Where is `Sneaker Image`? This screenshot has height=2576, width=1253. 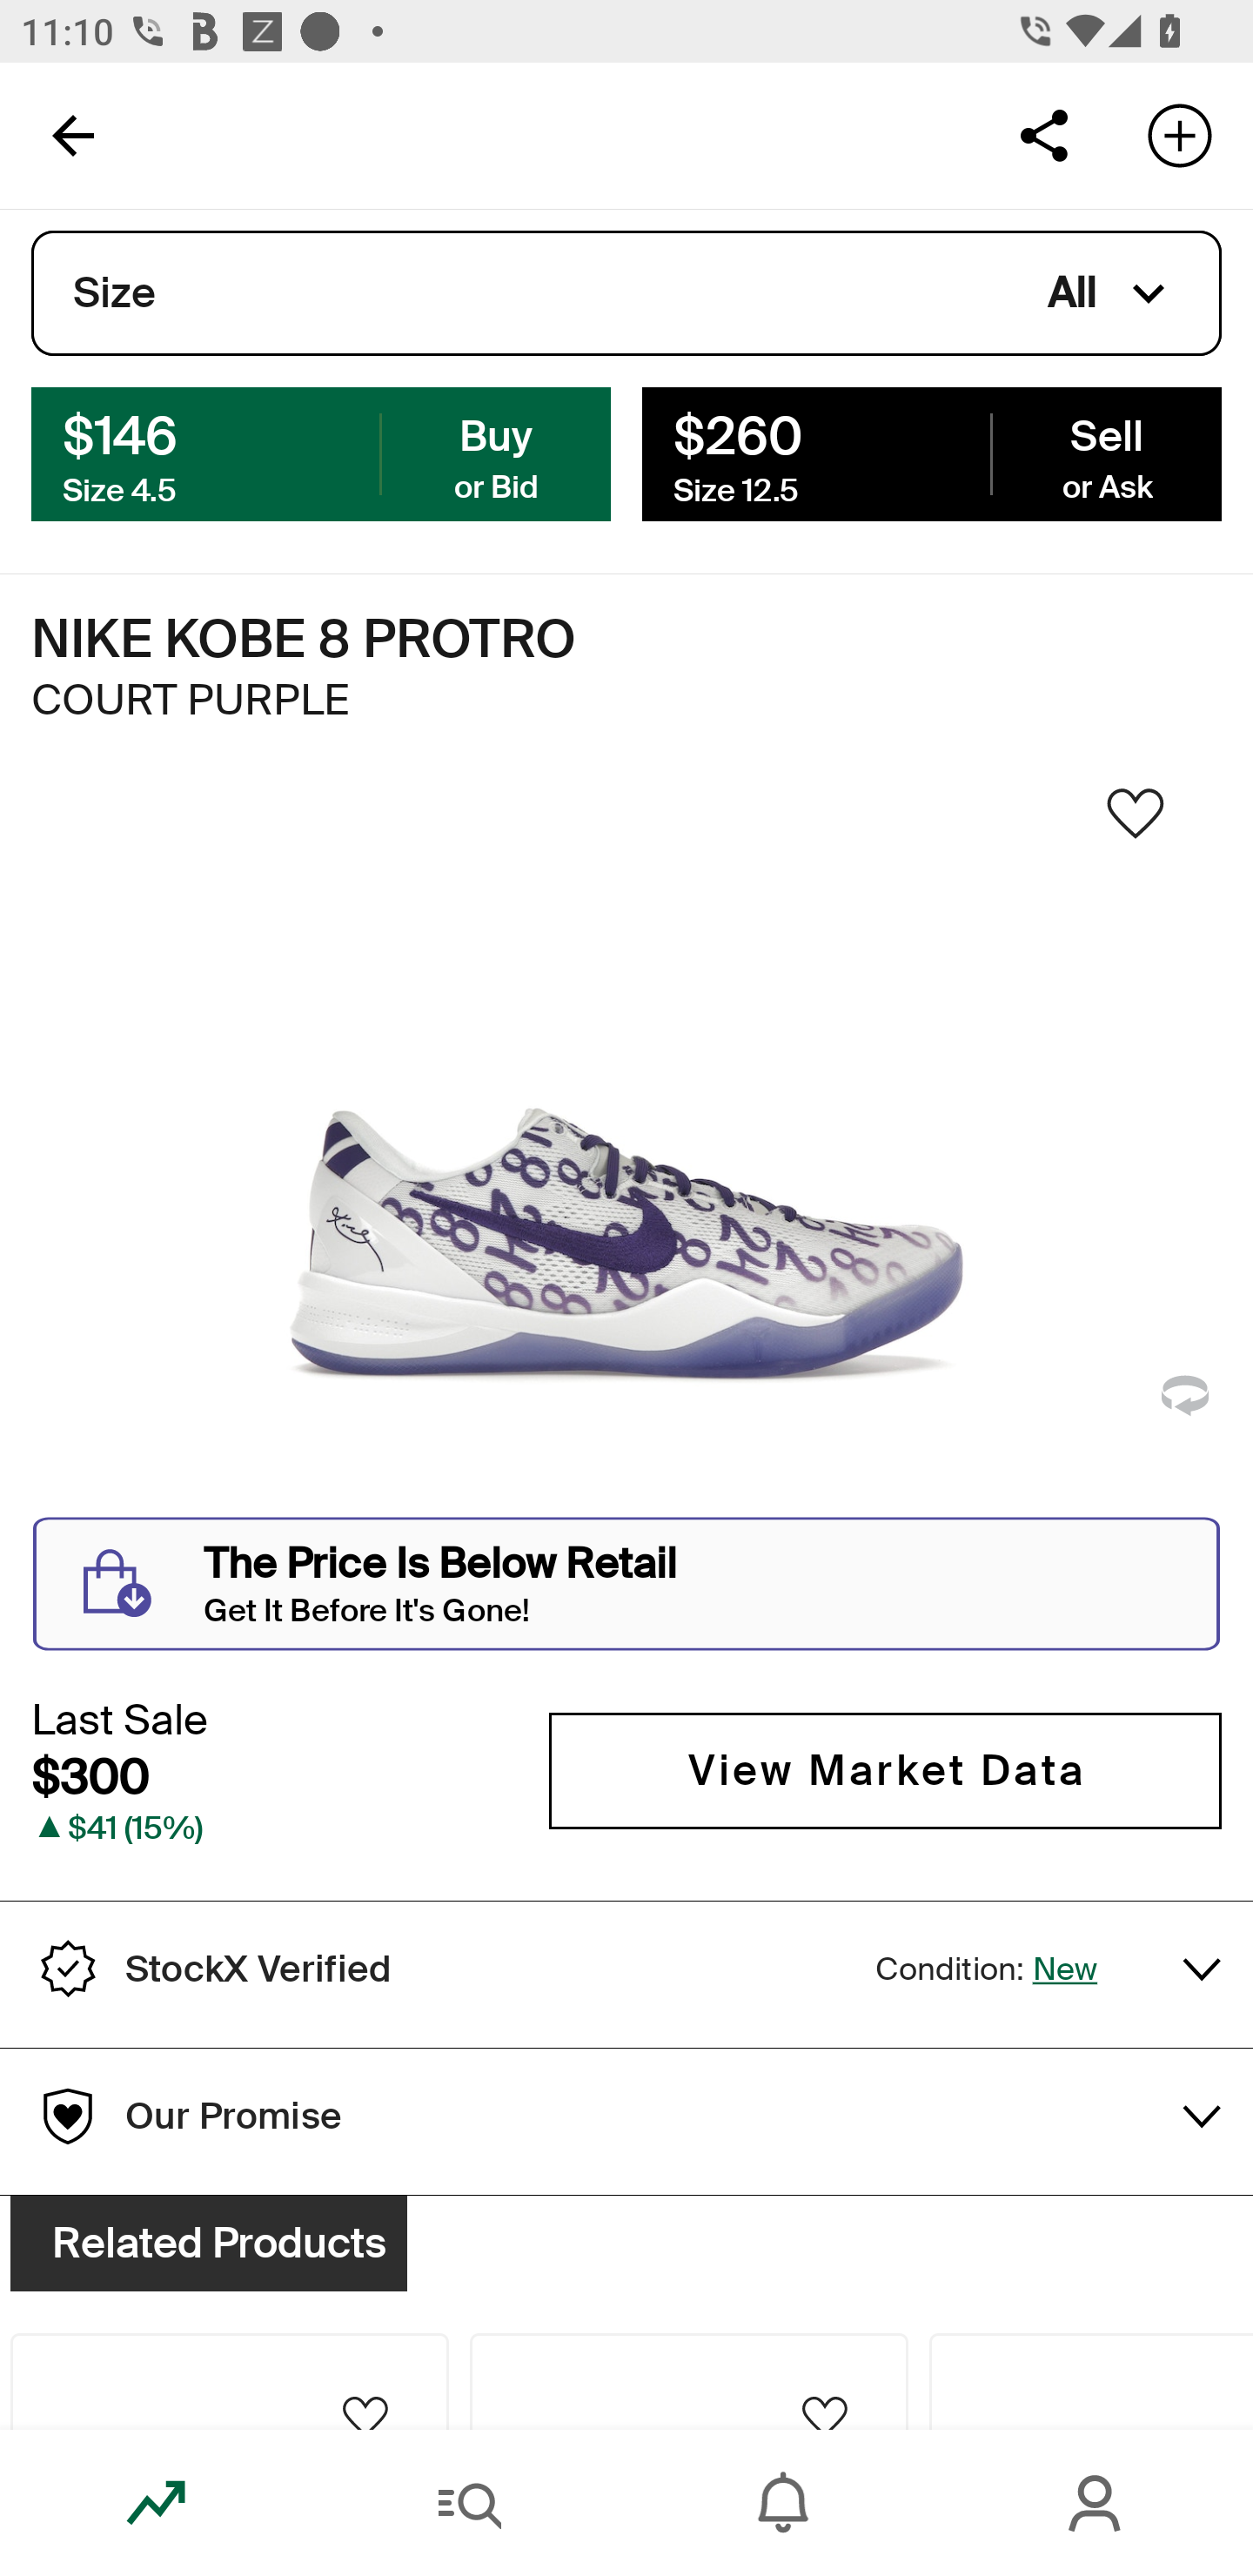
Sneaker Image is located at coordinates (626, 1150).